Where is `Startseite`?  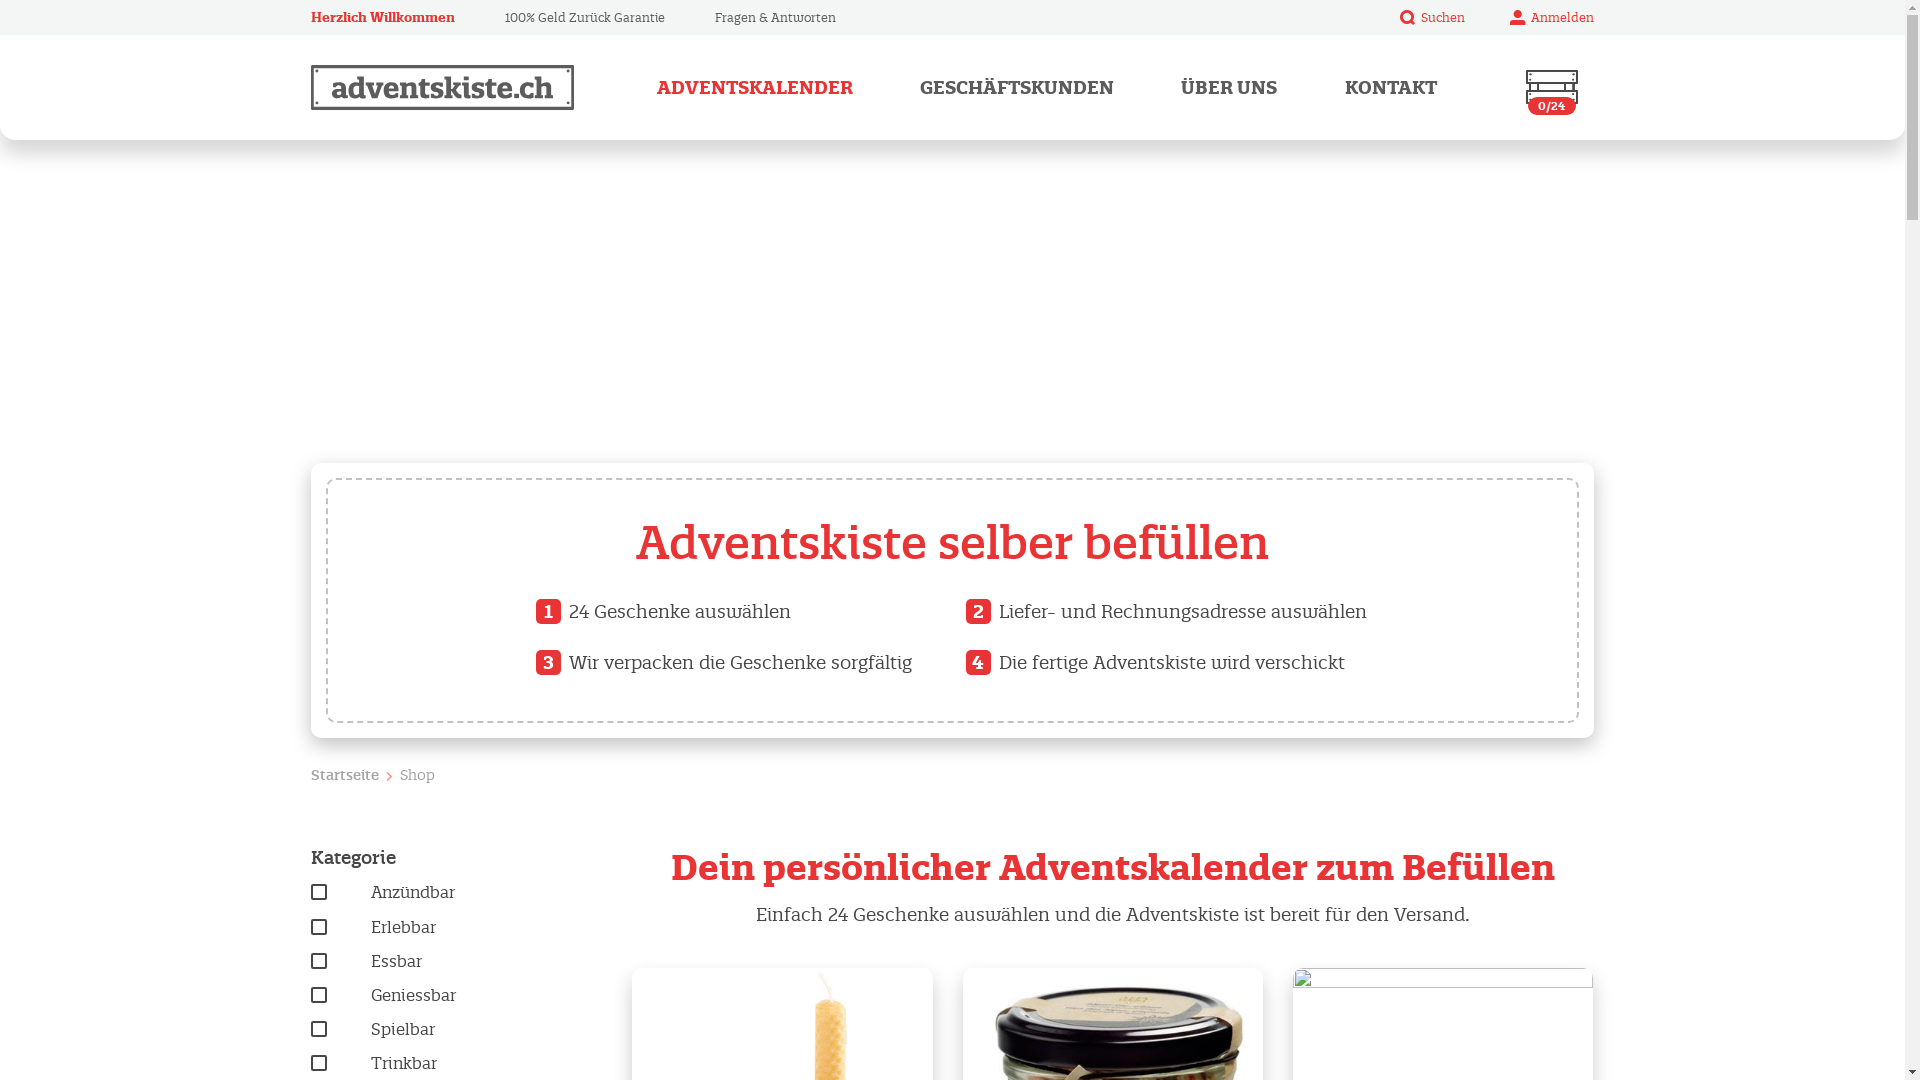 Startseite is located at coordinates (345, 775).